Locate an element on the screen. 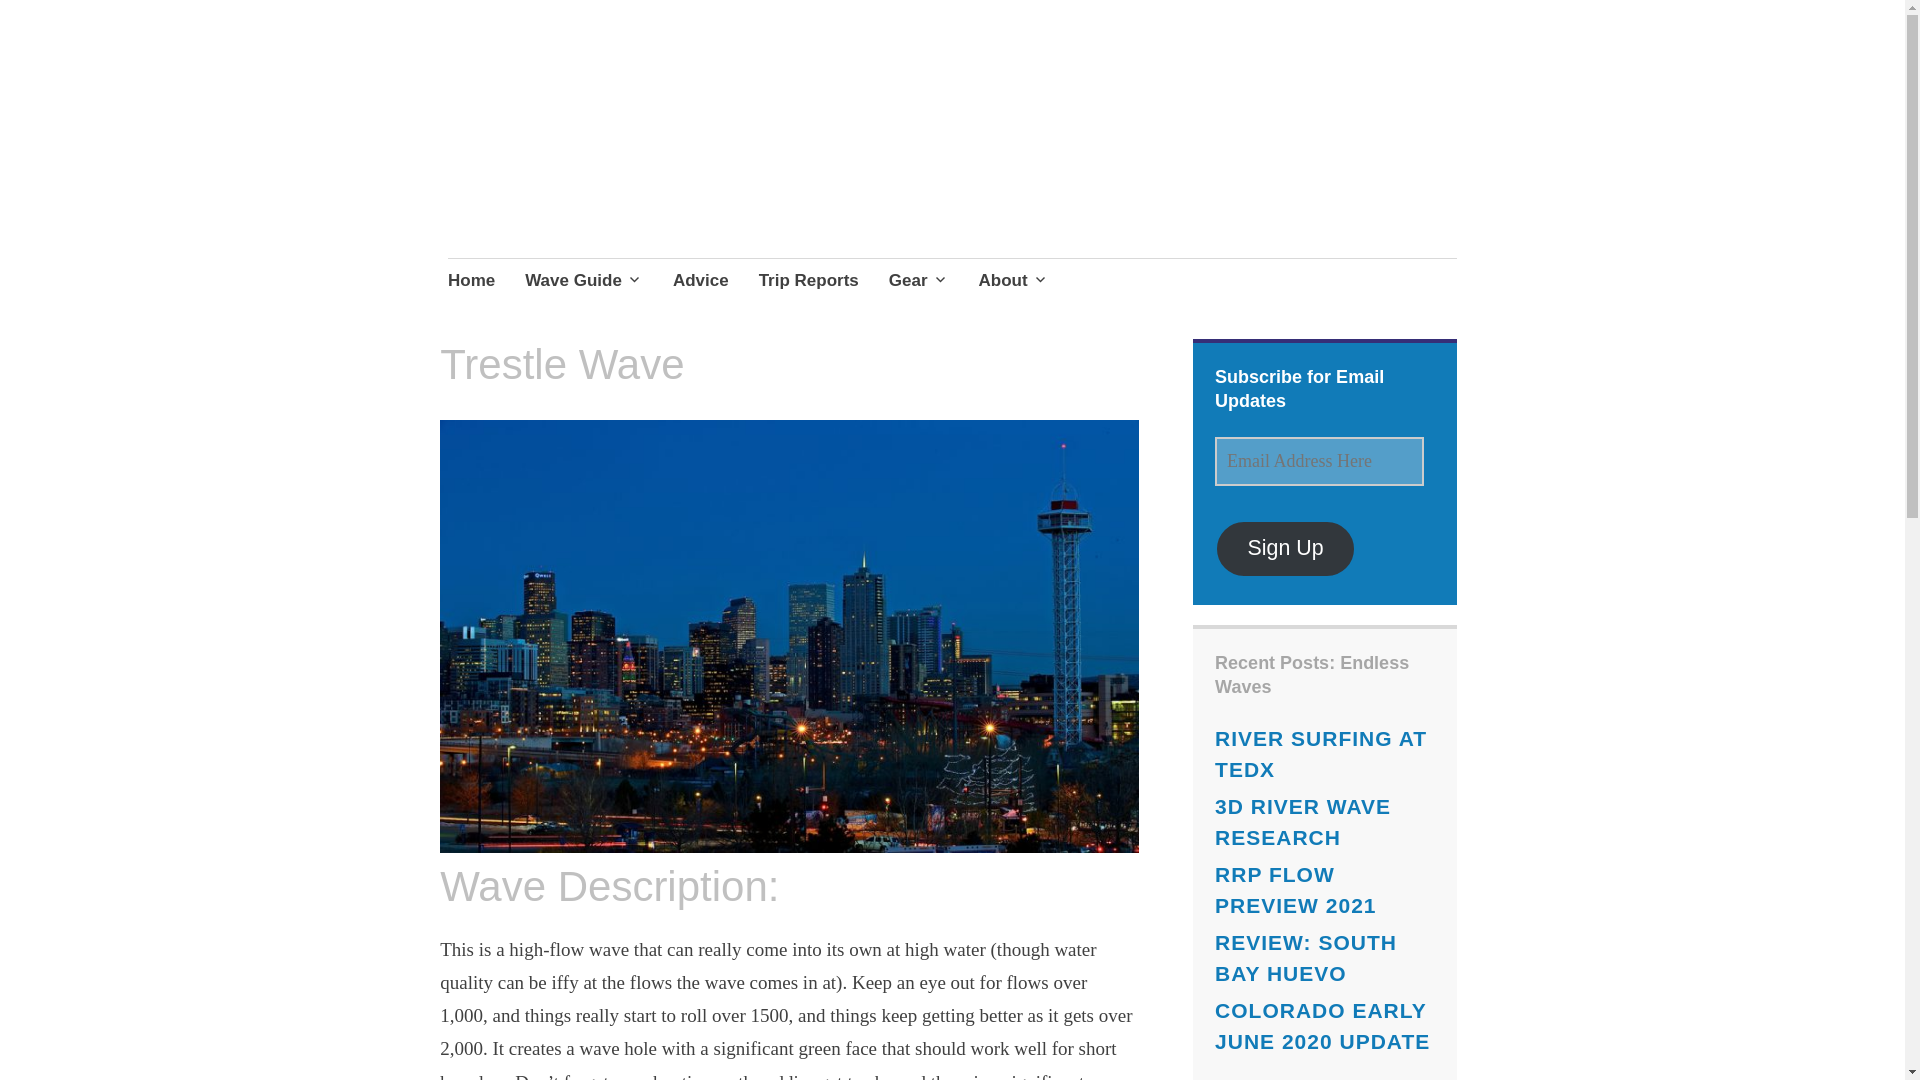  Wave Guide is located at coordinates (584, 282).